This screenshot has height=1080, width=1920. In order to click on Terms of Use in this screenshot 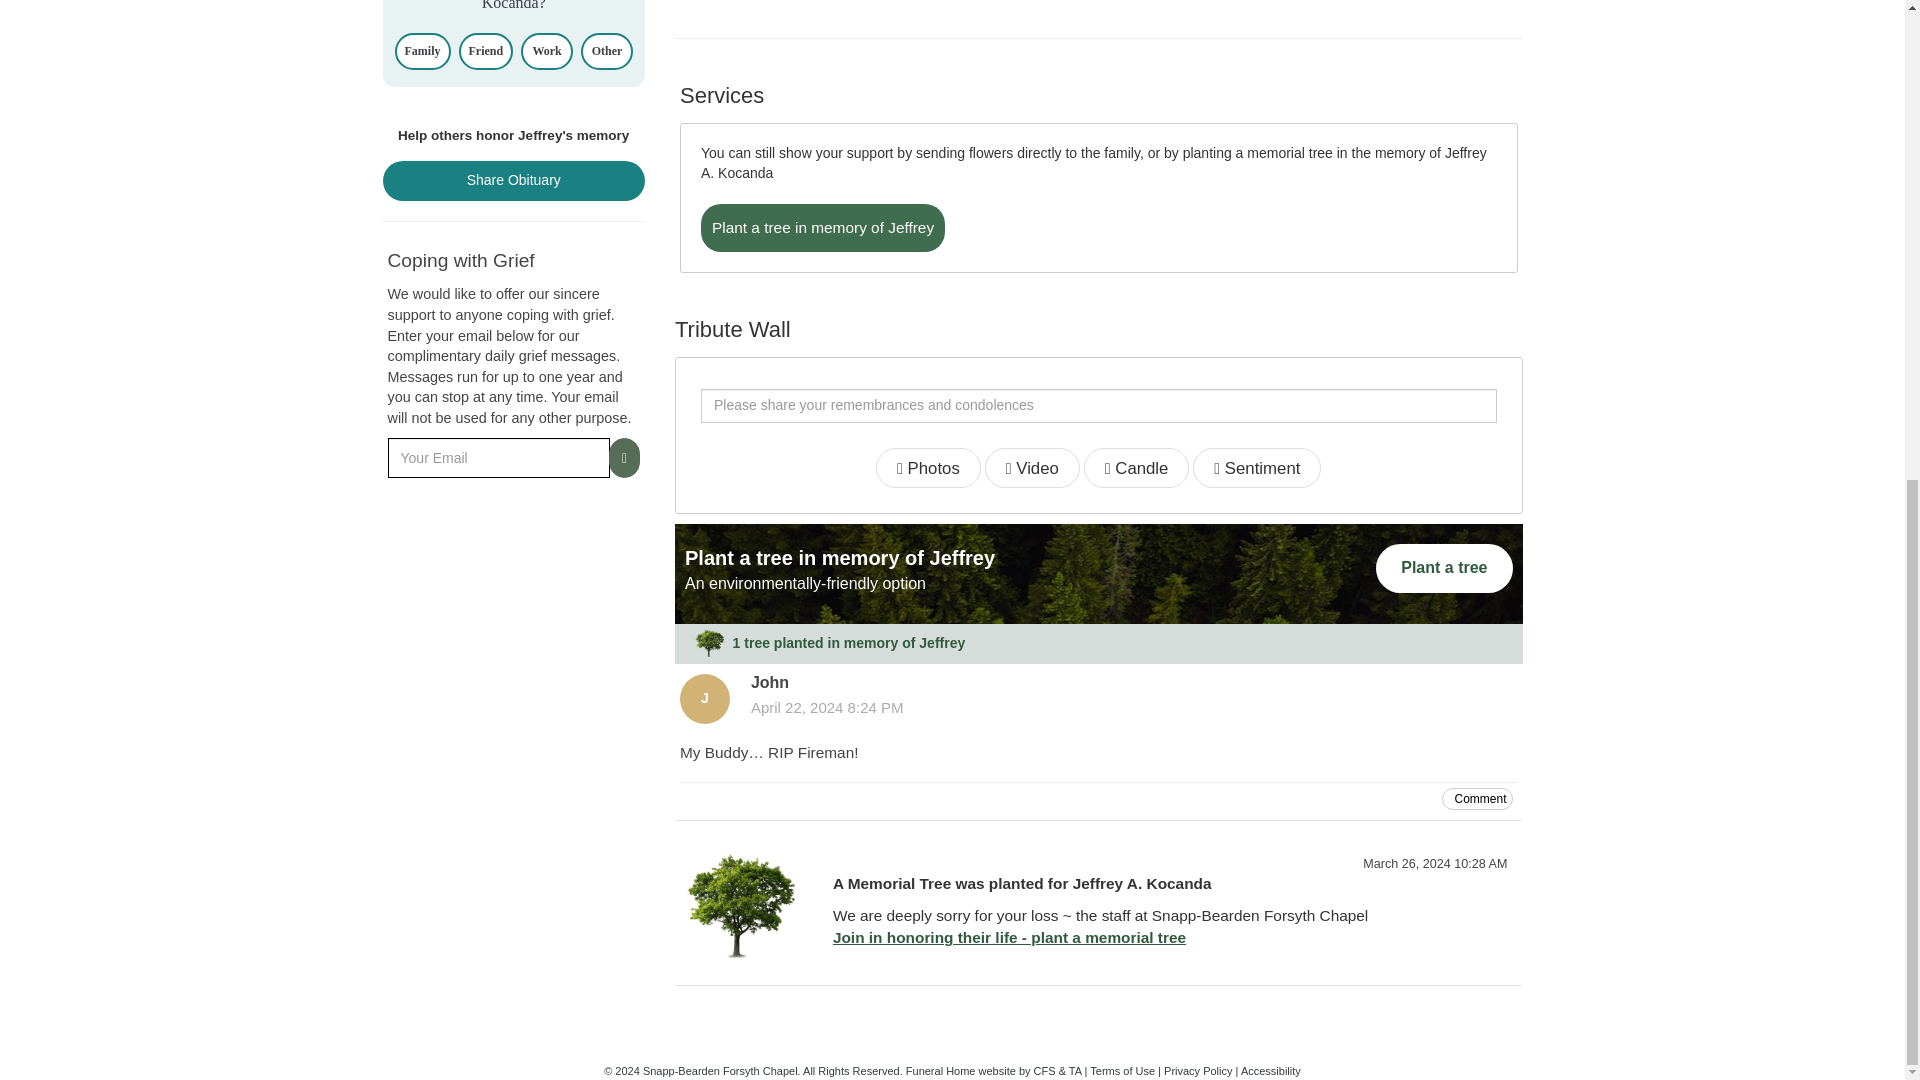, I will do `click(1122, 1070)`.